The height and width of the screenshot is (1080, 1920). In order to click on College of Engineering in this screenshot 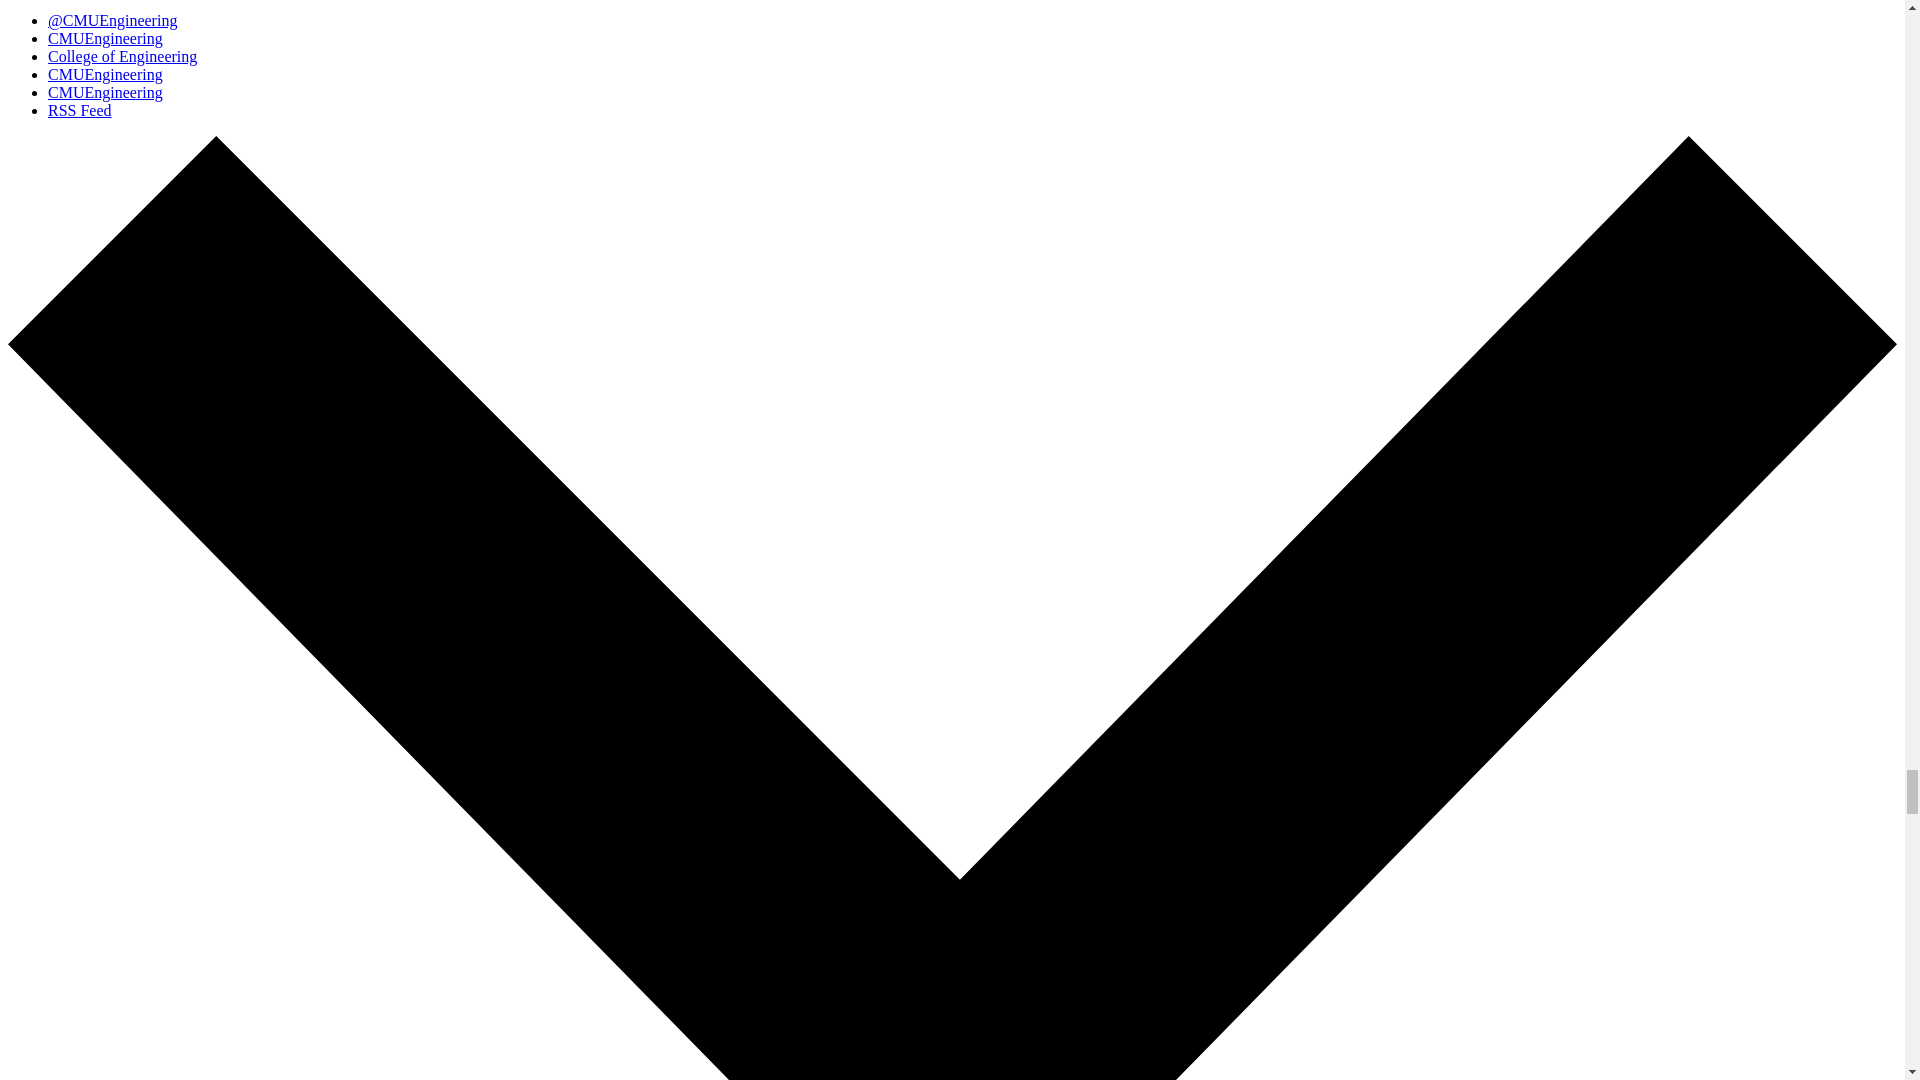, I will do `click(122, 56)`.